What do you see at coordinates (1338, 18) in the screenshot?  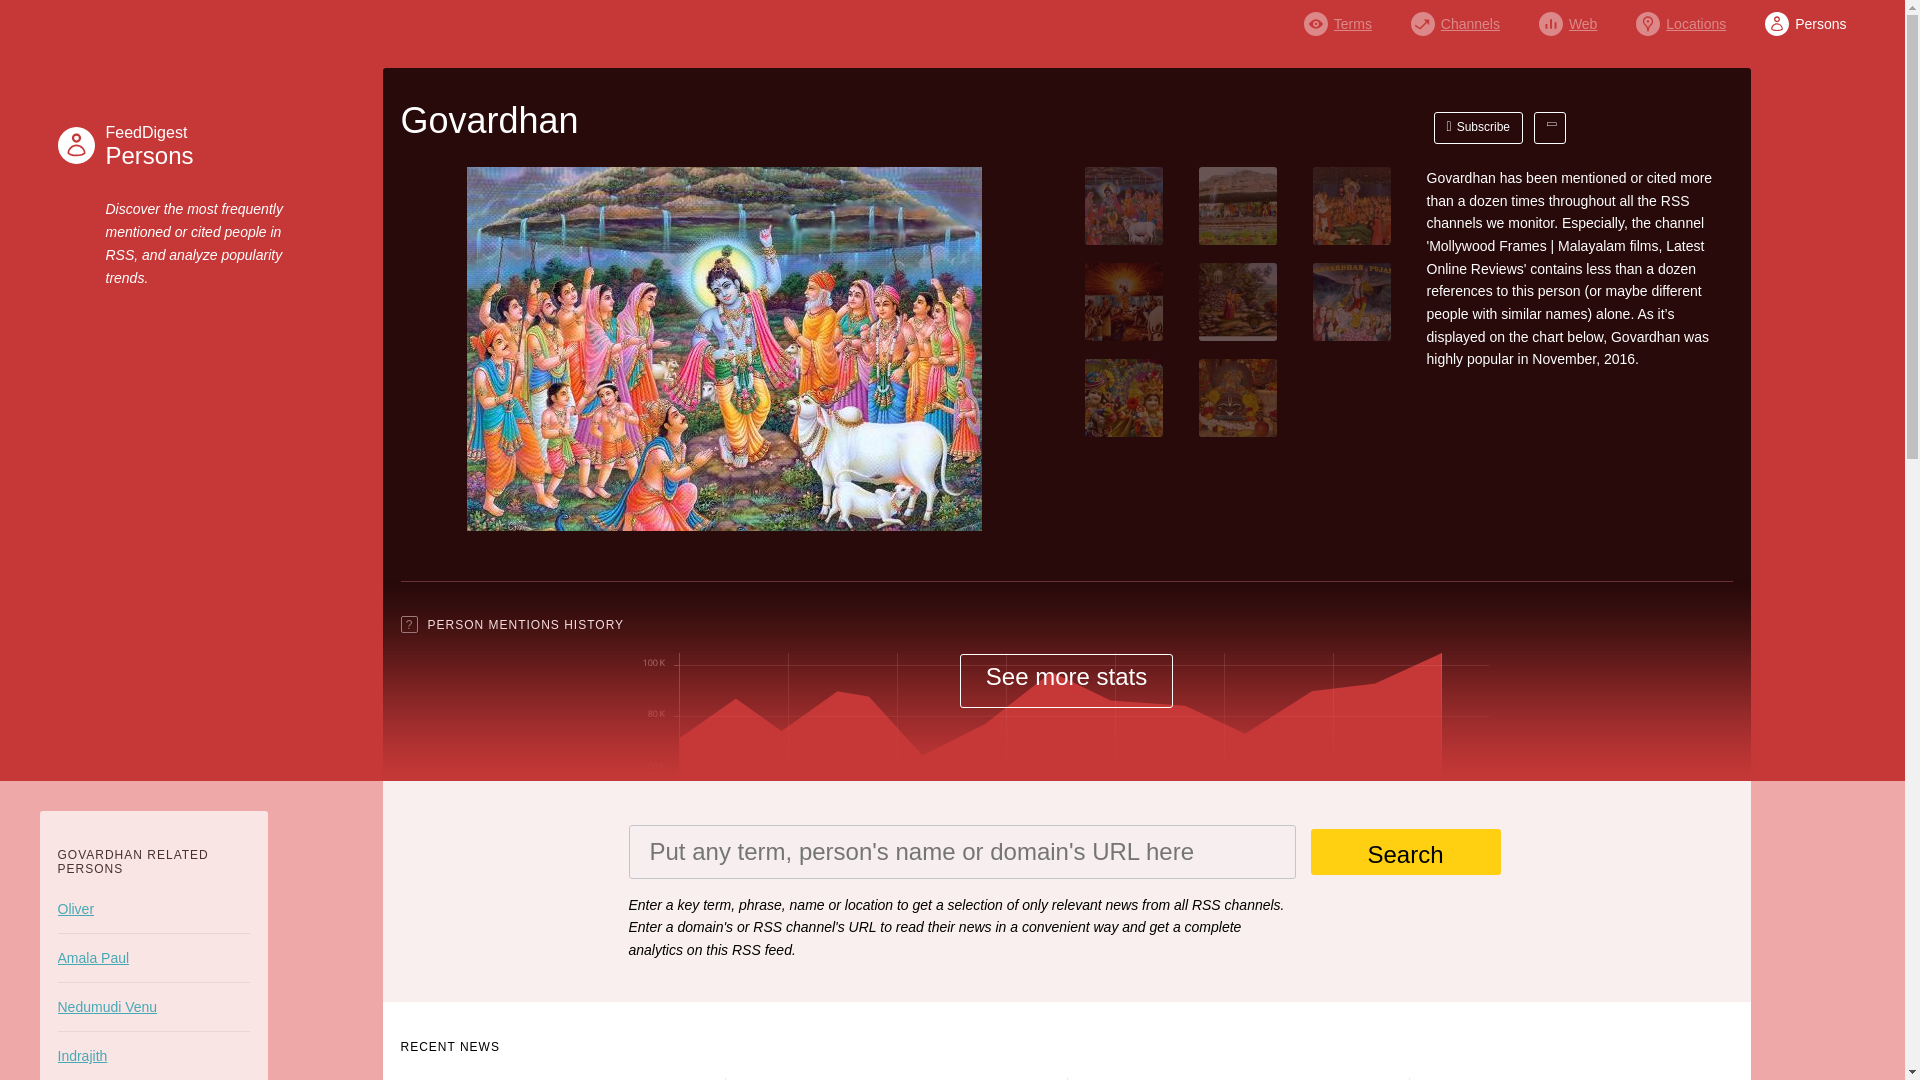 I see `Terms` at bounding box center [1338, 18].